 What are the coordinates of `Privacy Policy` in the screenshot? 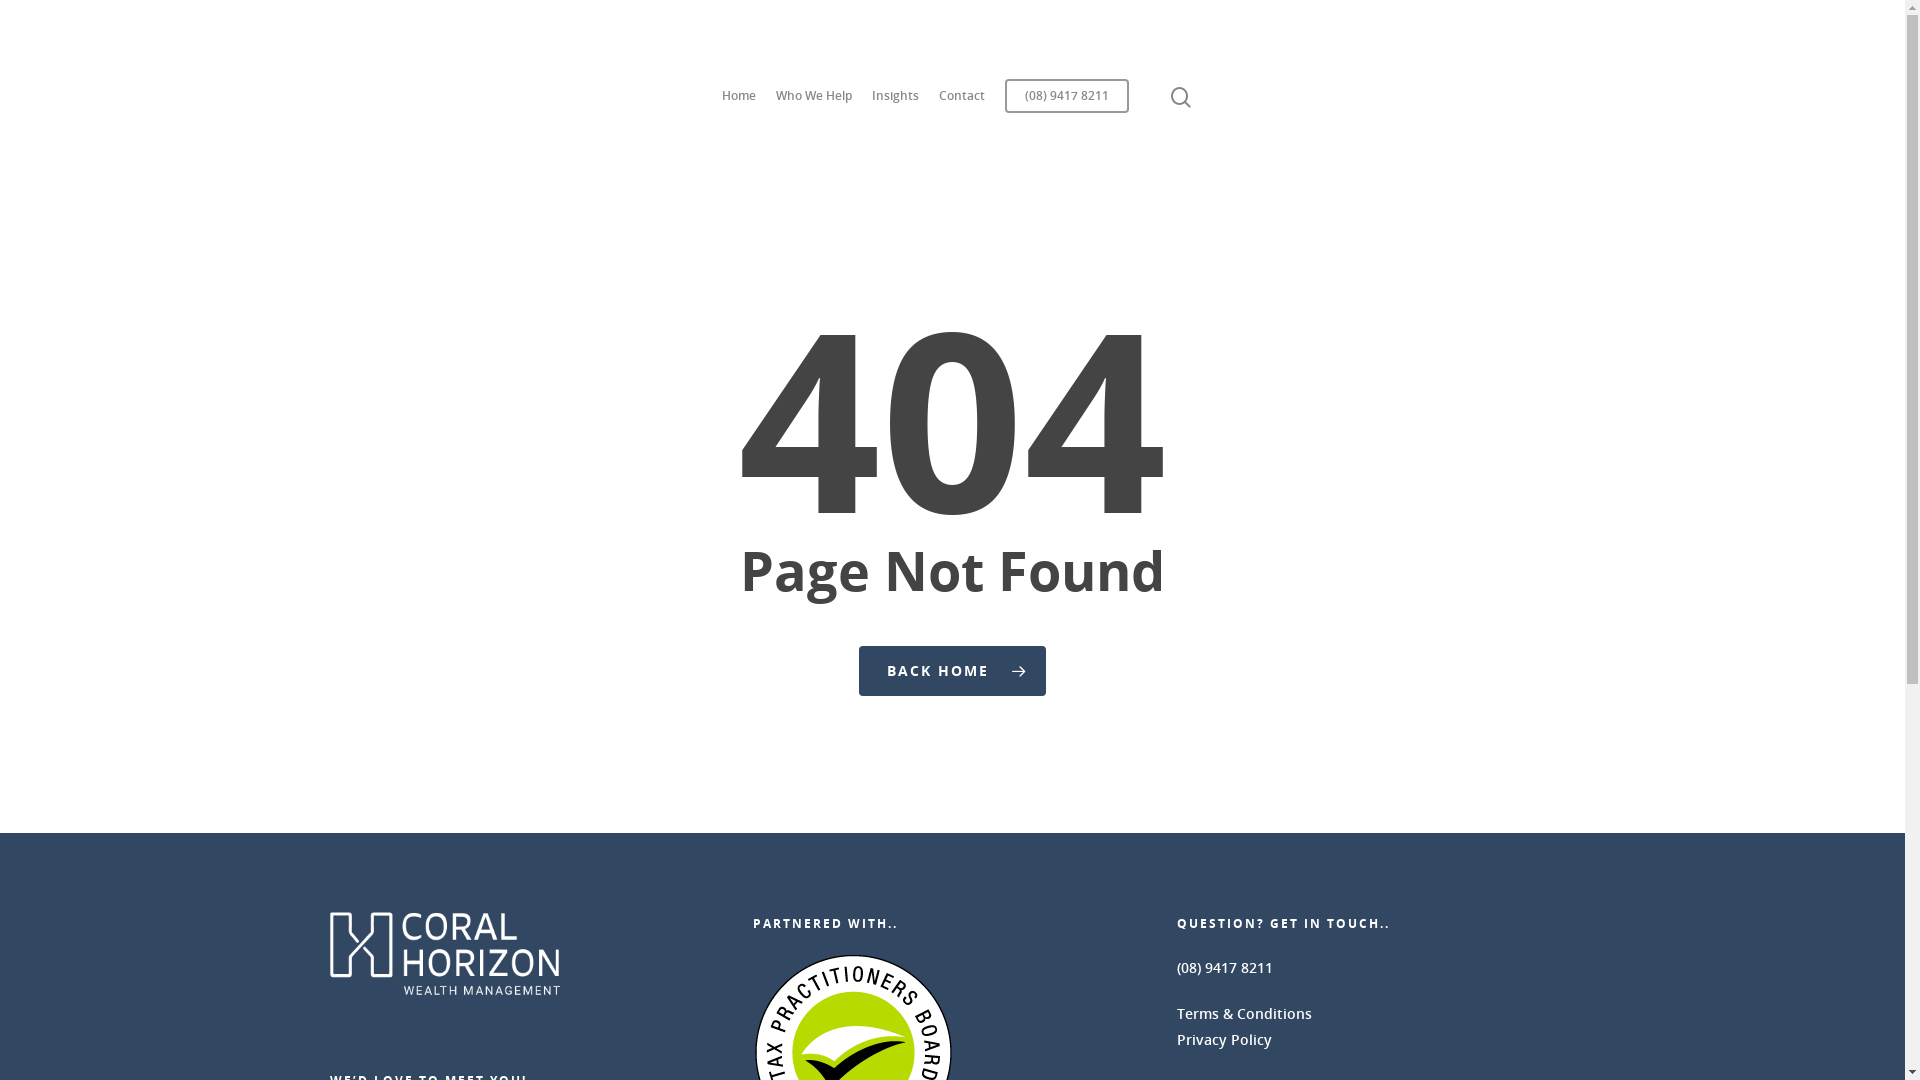 It's located at (1224, 1040).